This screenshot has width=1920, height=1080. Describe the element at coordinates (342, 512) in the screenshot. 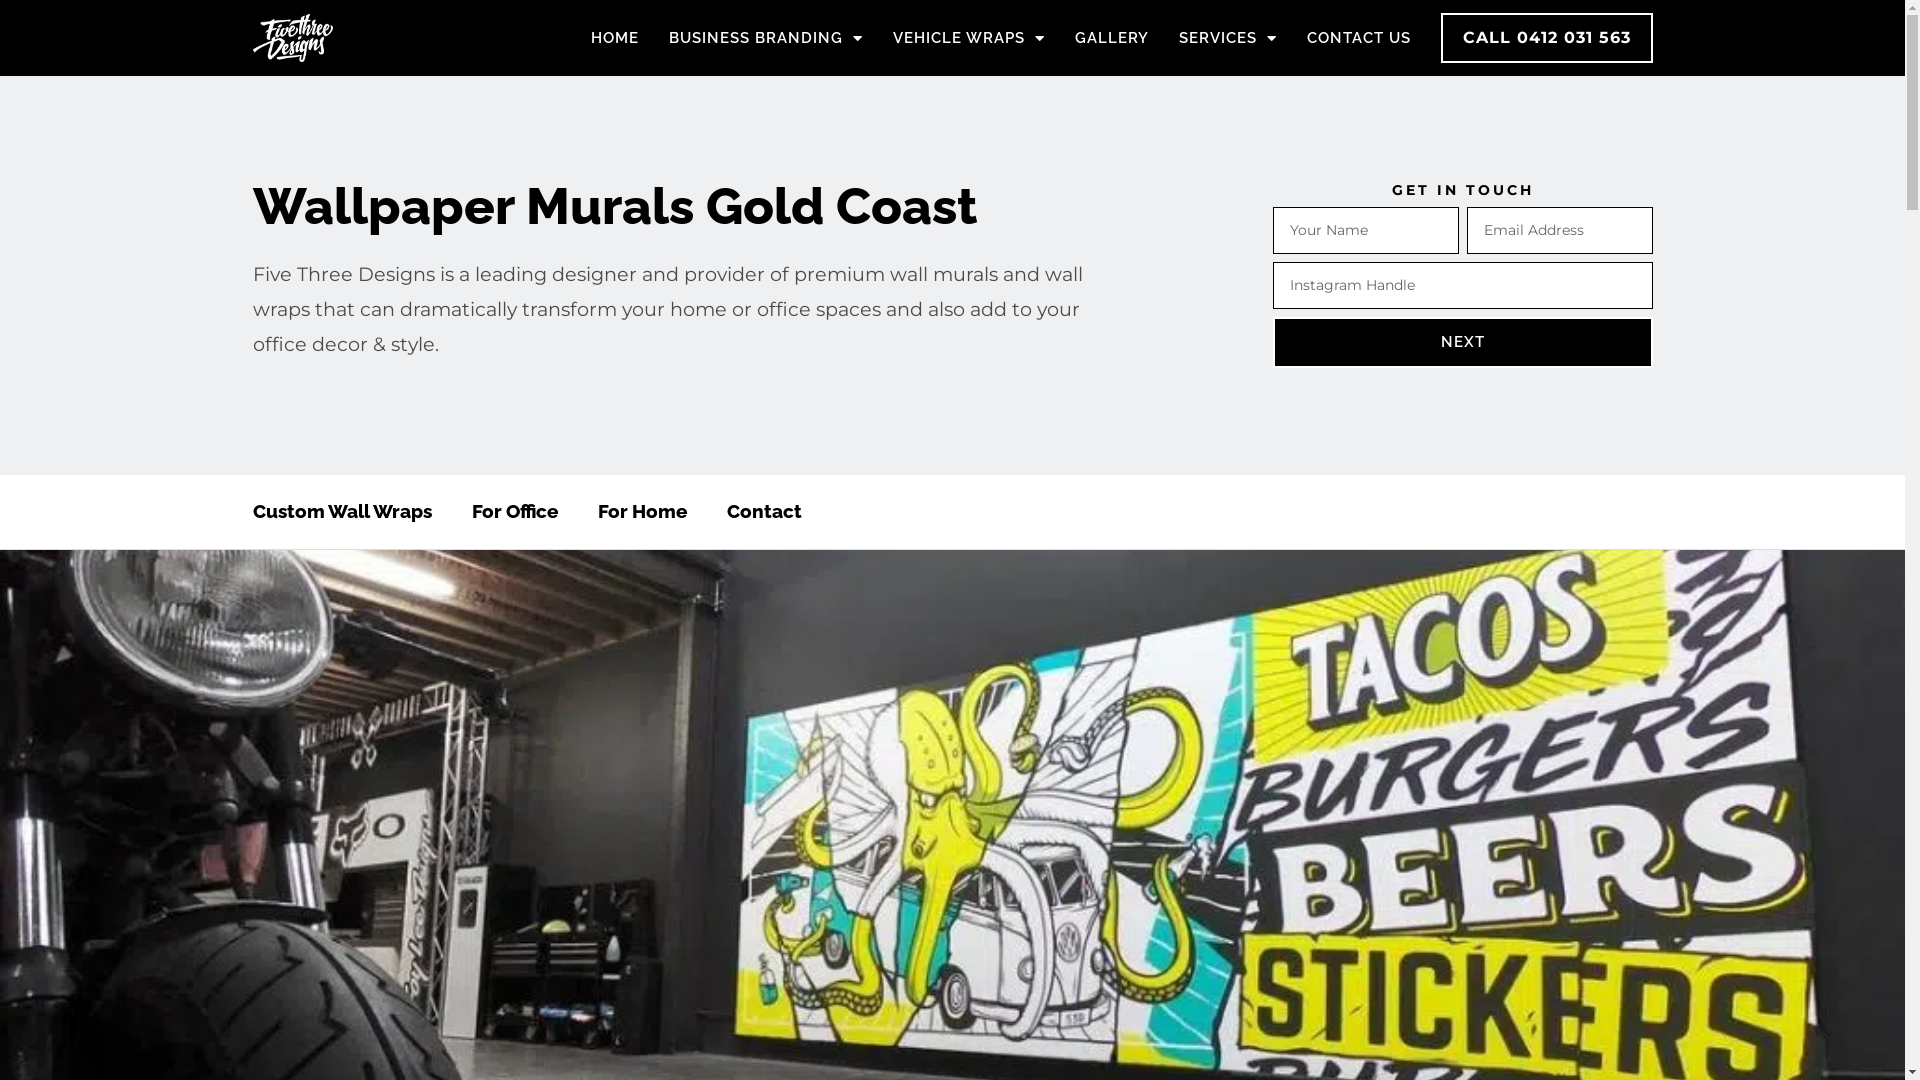

I see `Custom Wall Wraps` at that location.